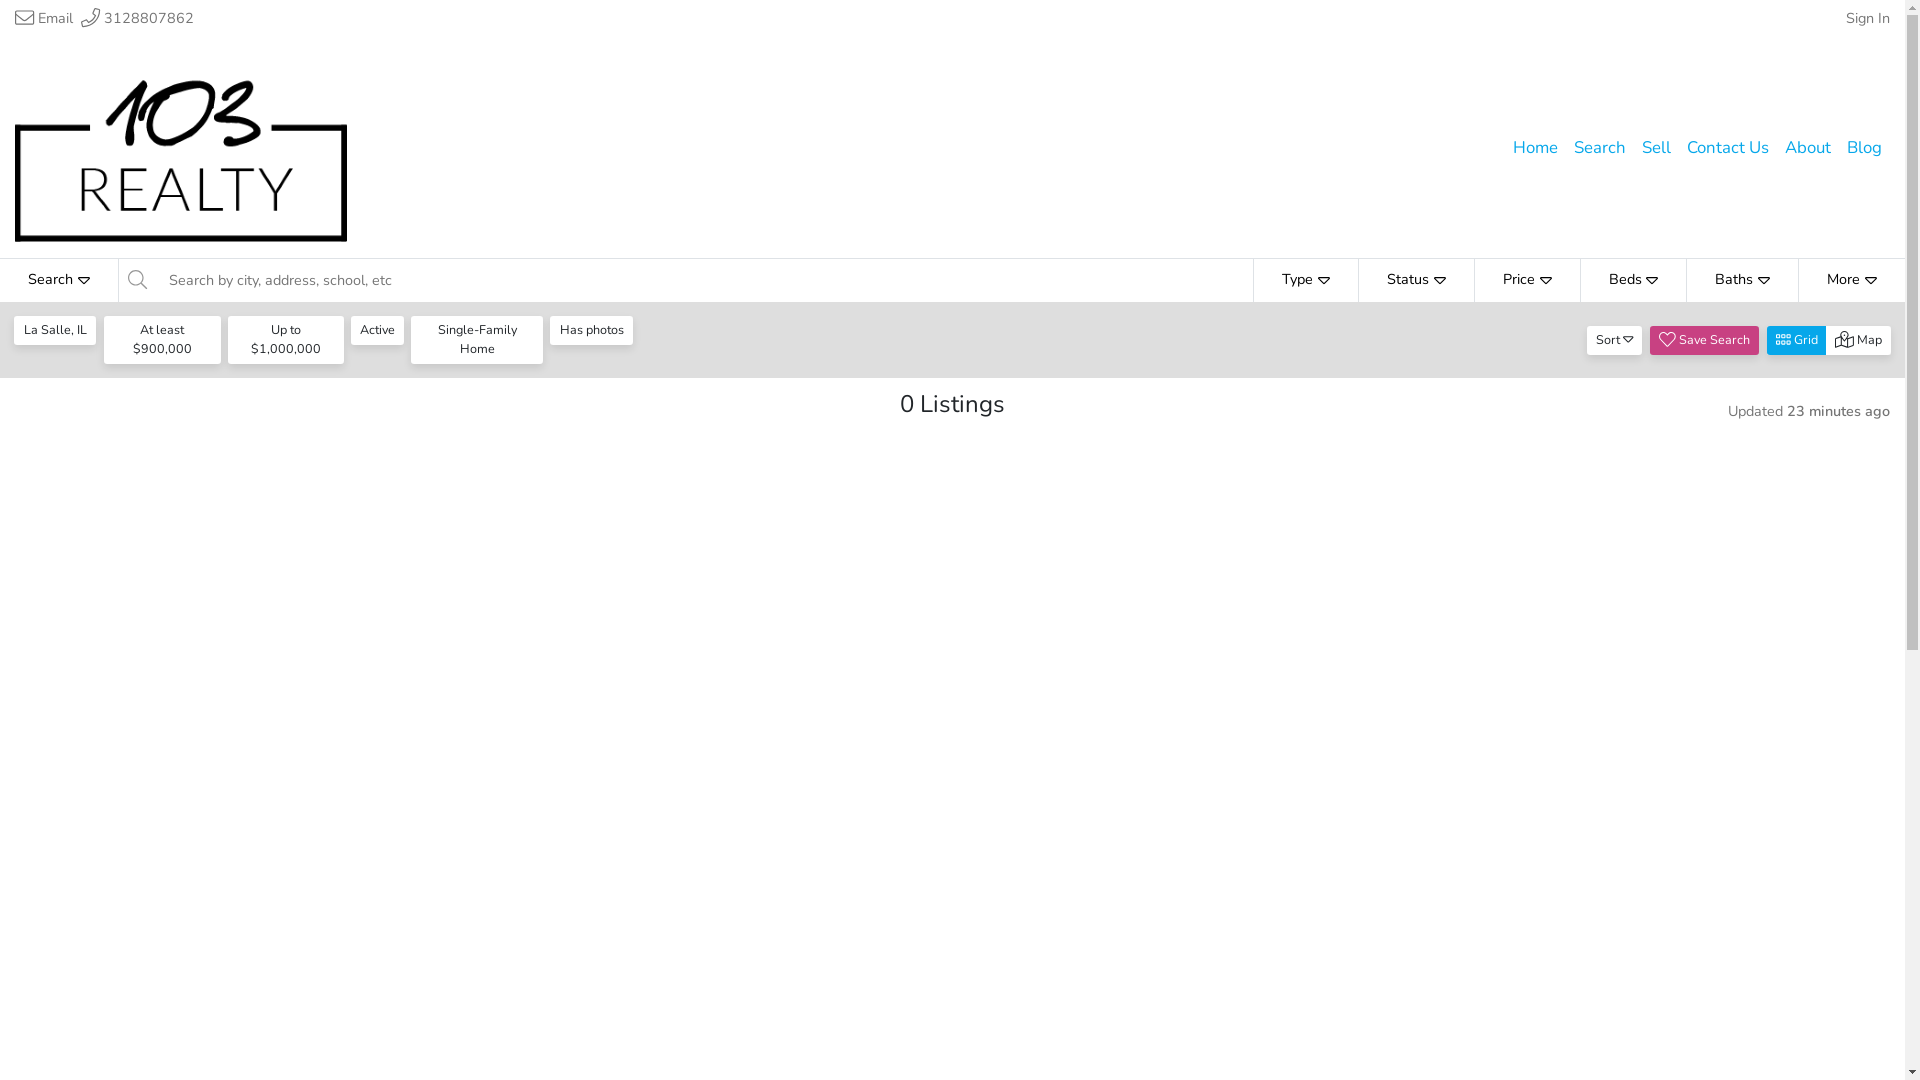 The width and height of the screenshot is (1920, 1080). Describe the element at coordinates (286, 340) in the screenshot. I see `Up to $1,000,000` at that location.